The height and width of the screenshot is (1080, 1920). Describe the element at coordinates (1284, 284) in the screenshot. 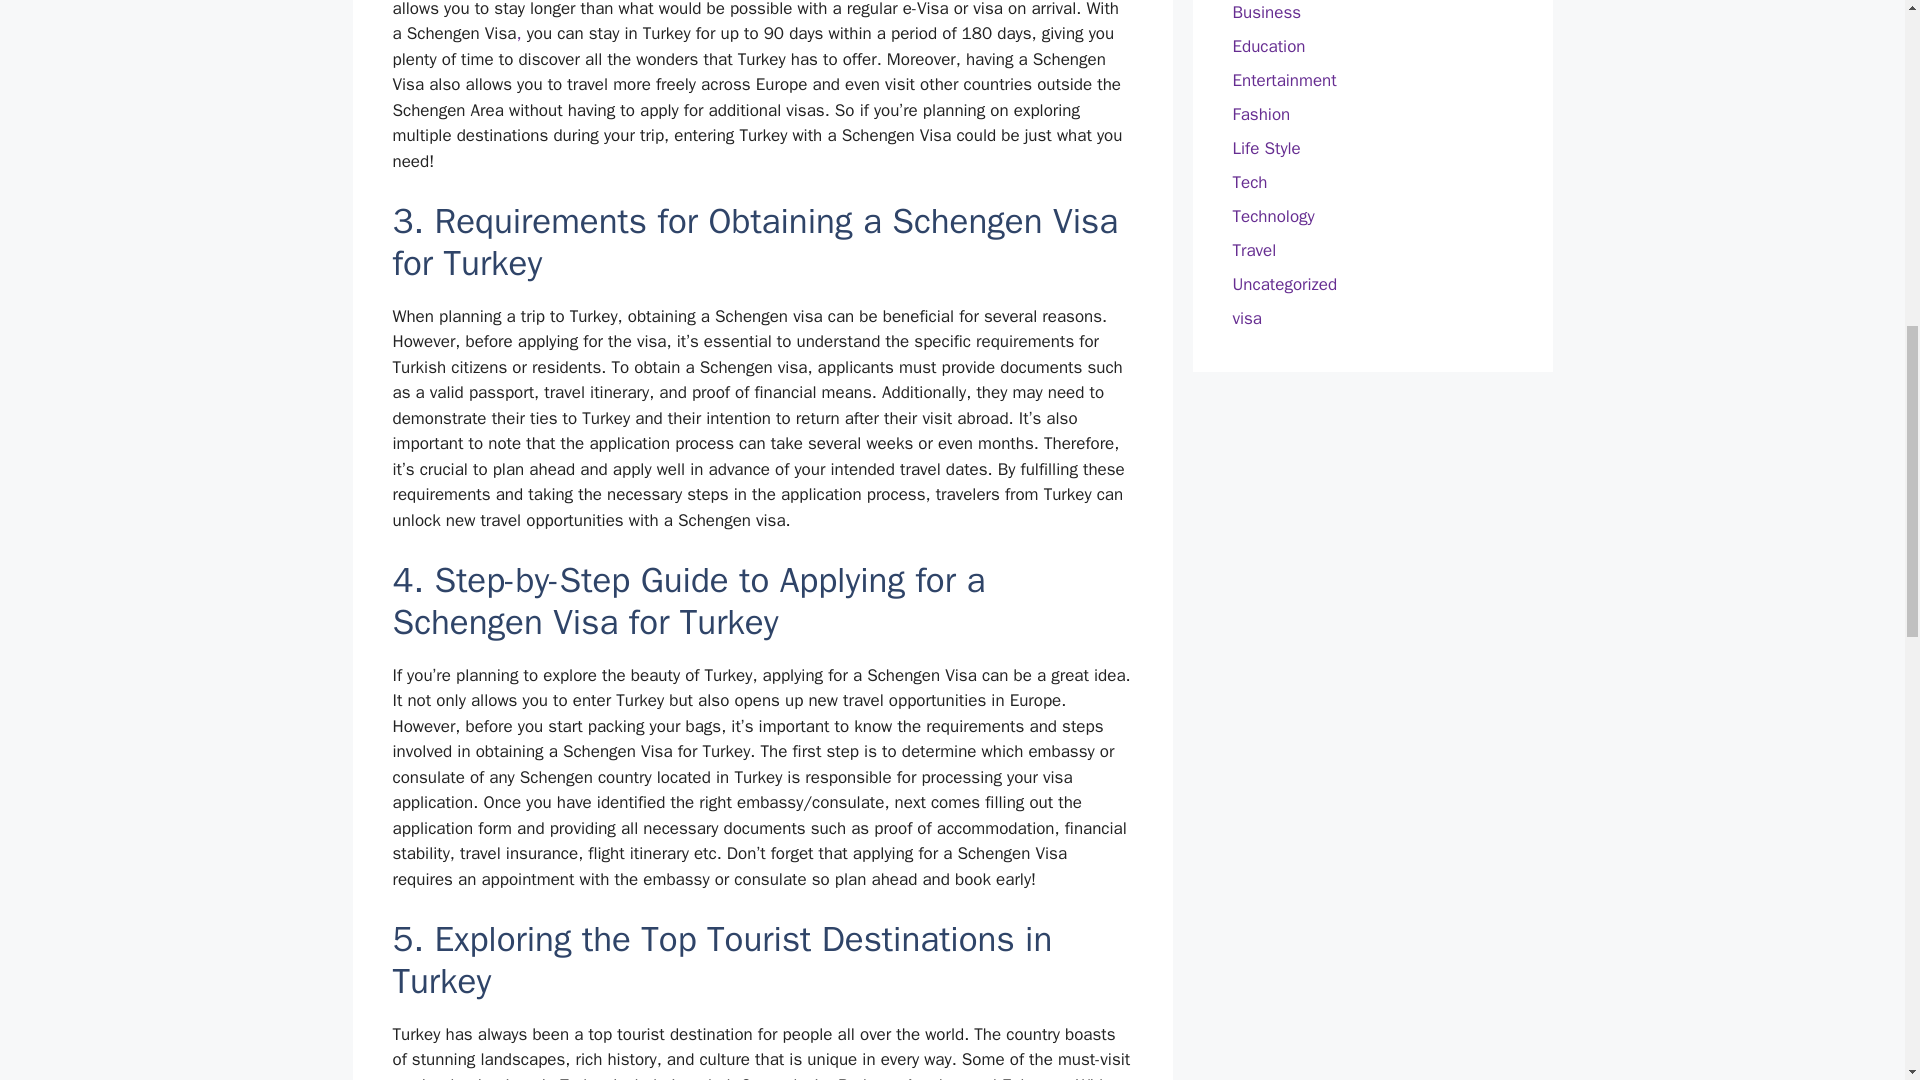

I see `Uncategorized` at that location.